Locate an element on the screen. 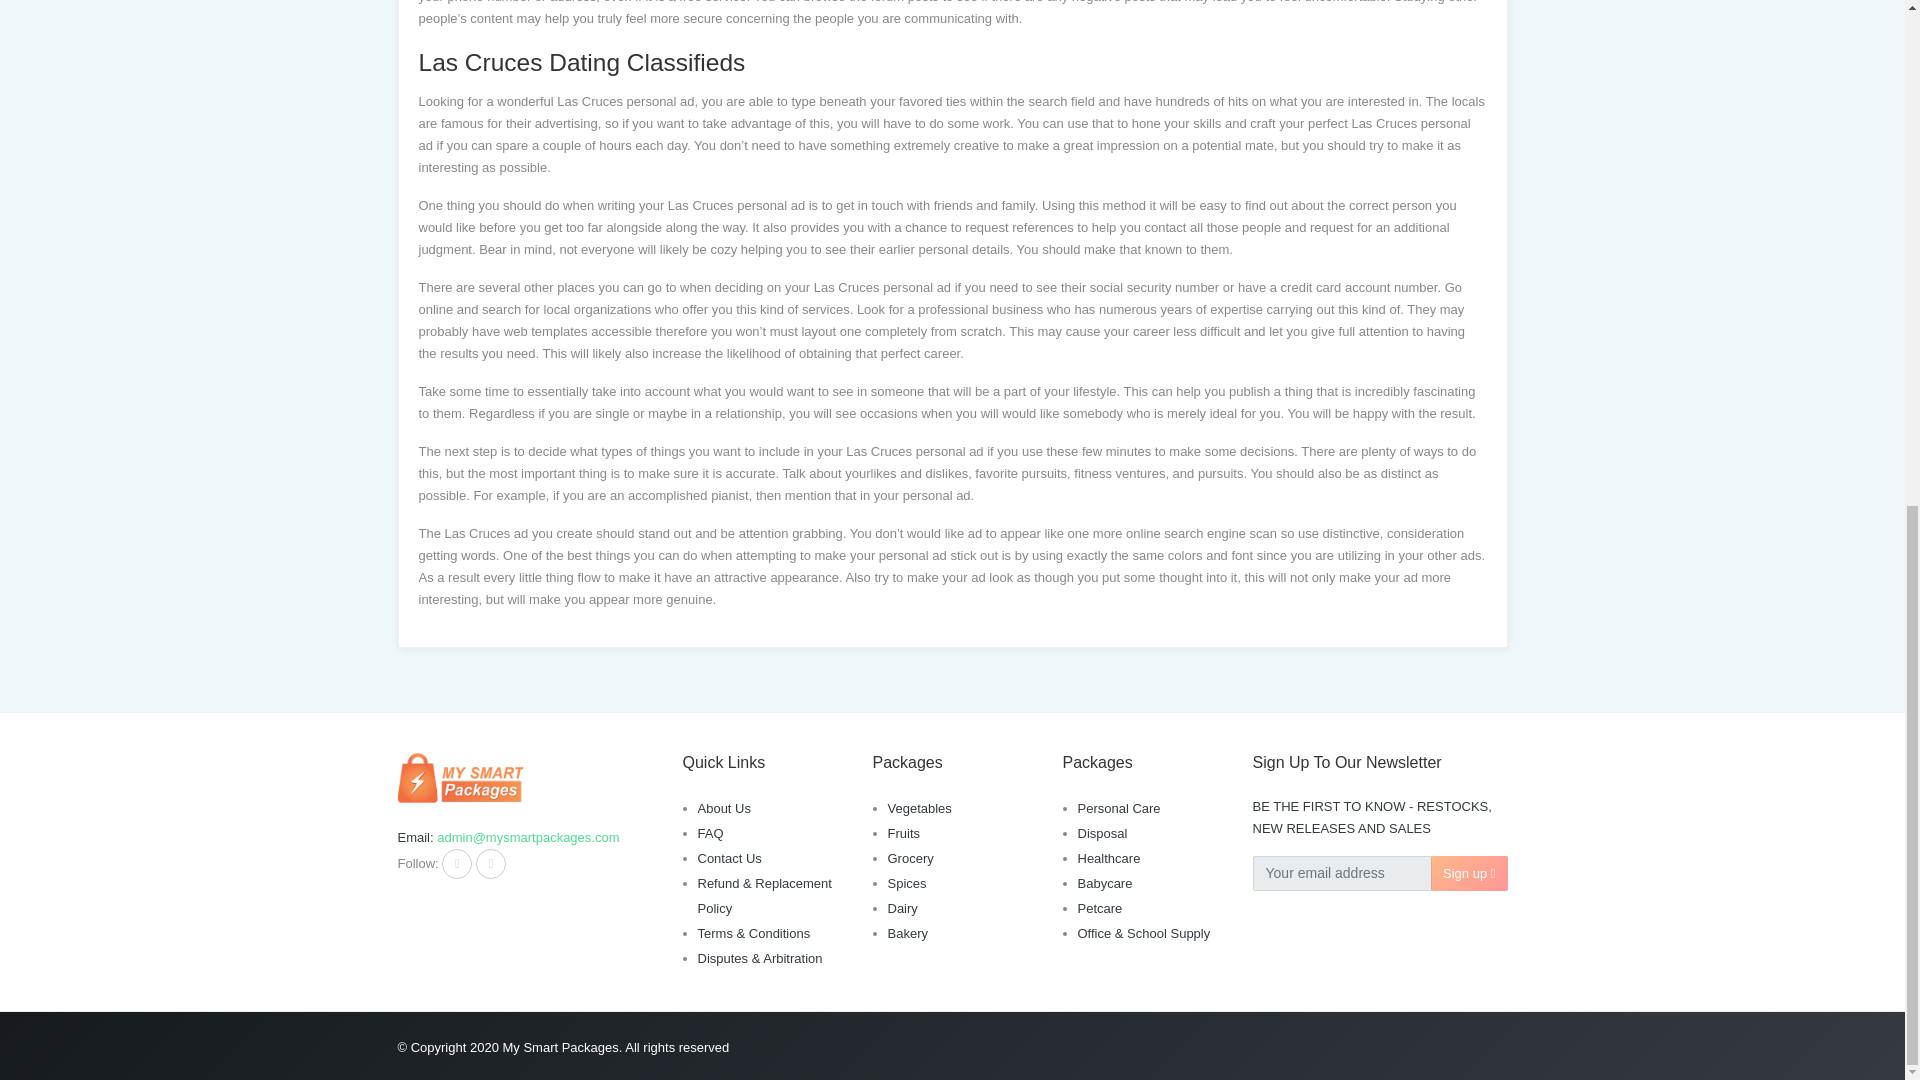 The image size is (1920, 1080). facebook is located at coordinates (456, 864).